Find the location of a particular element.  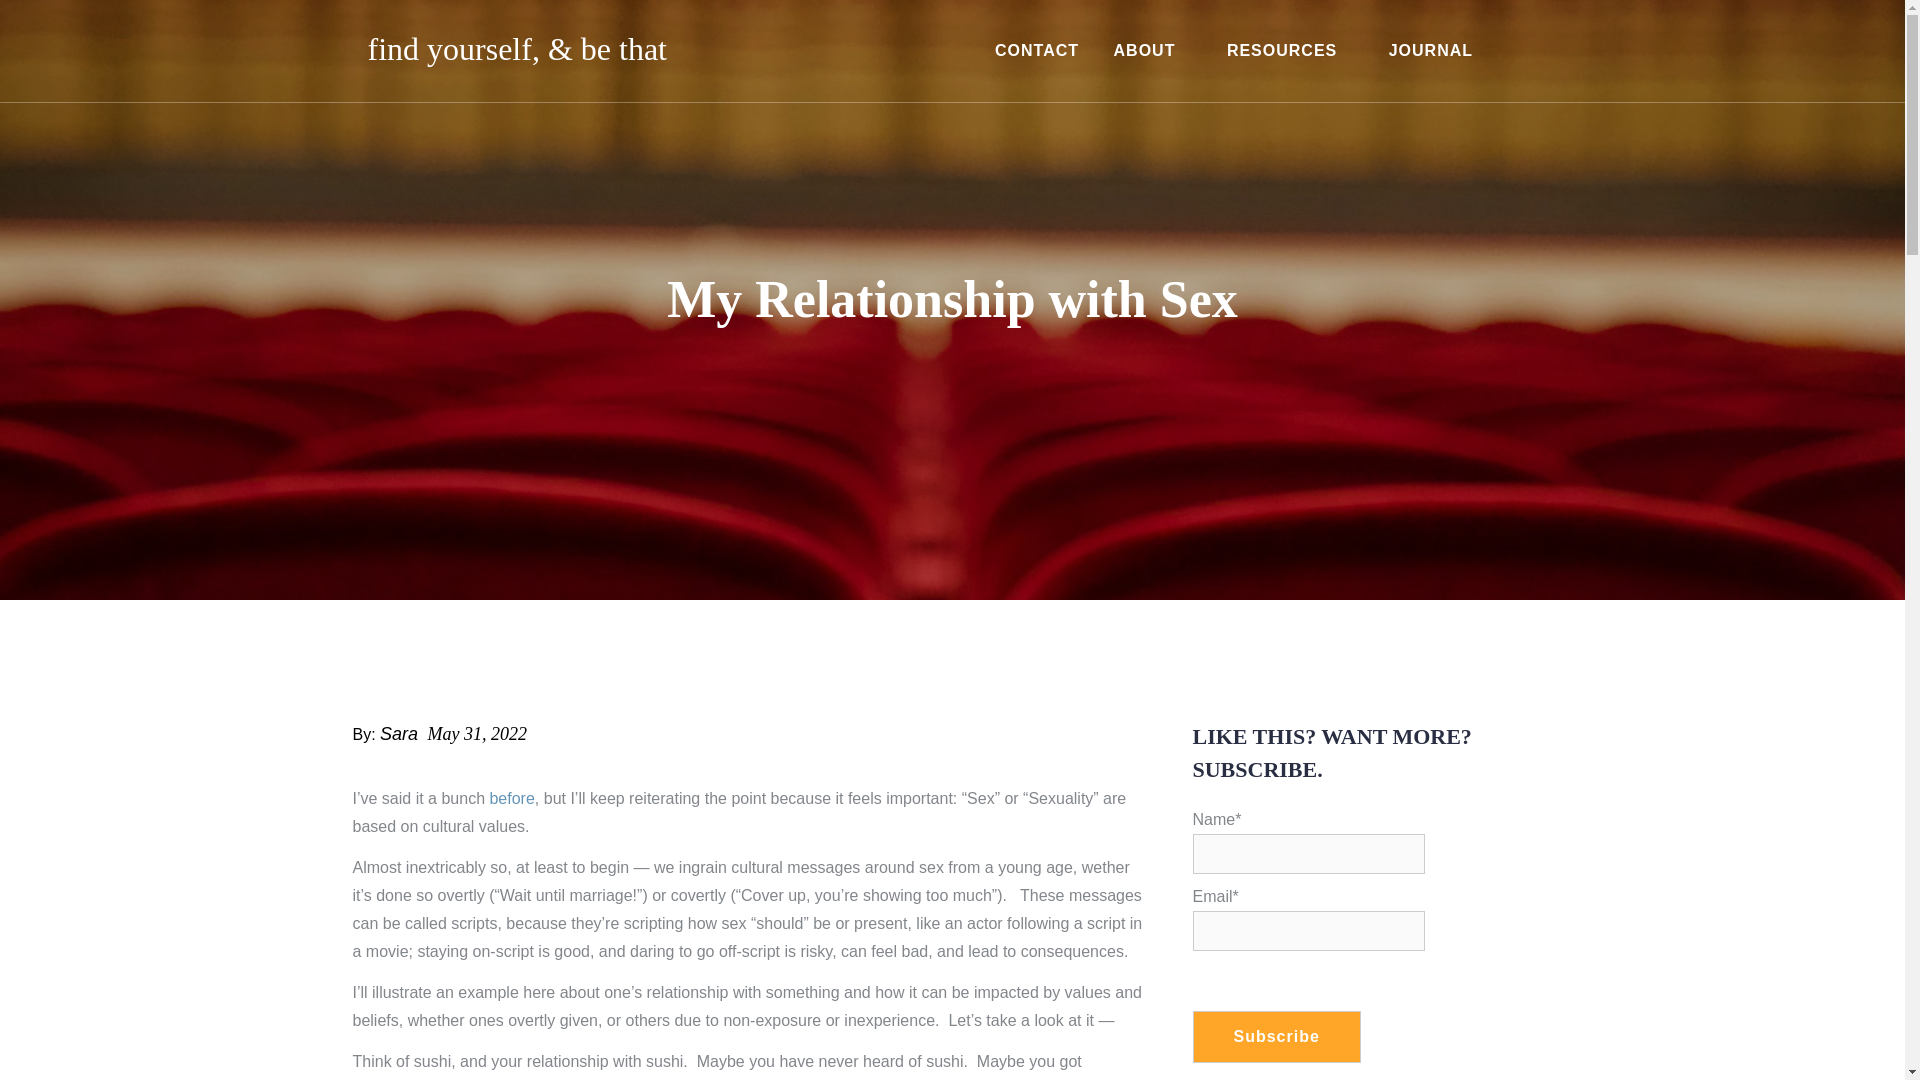

before is located at coordinates (511, 798).